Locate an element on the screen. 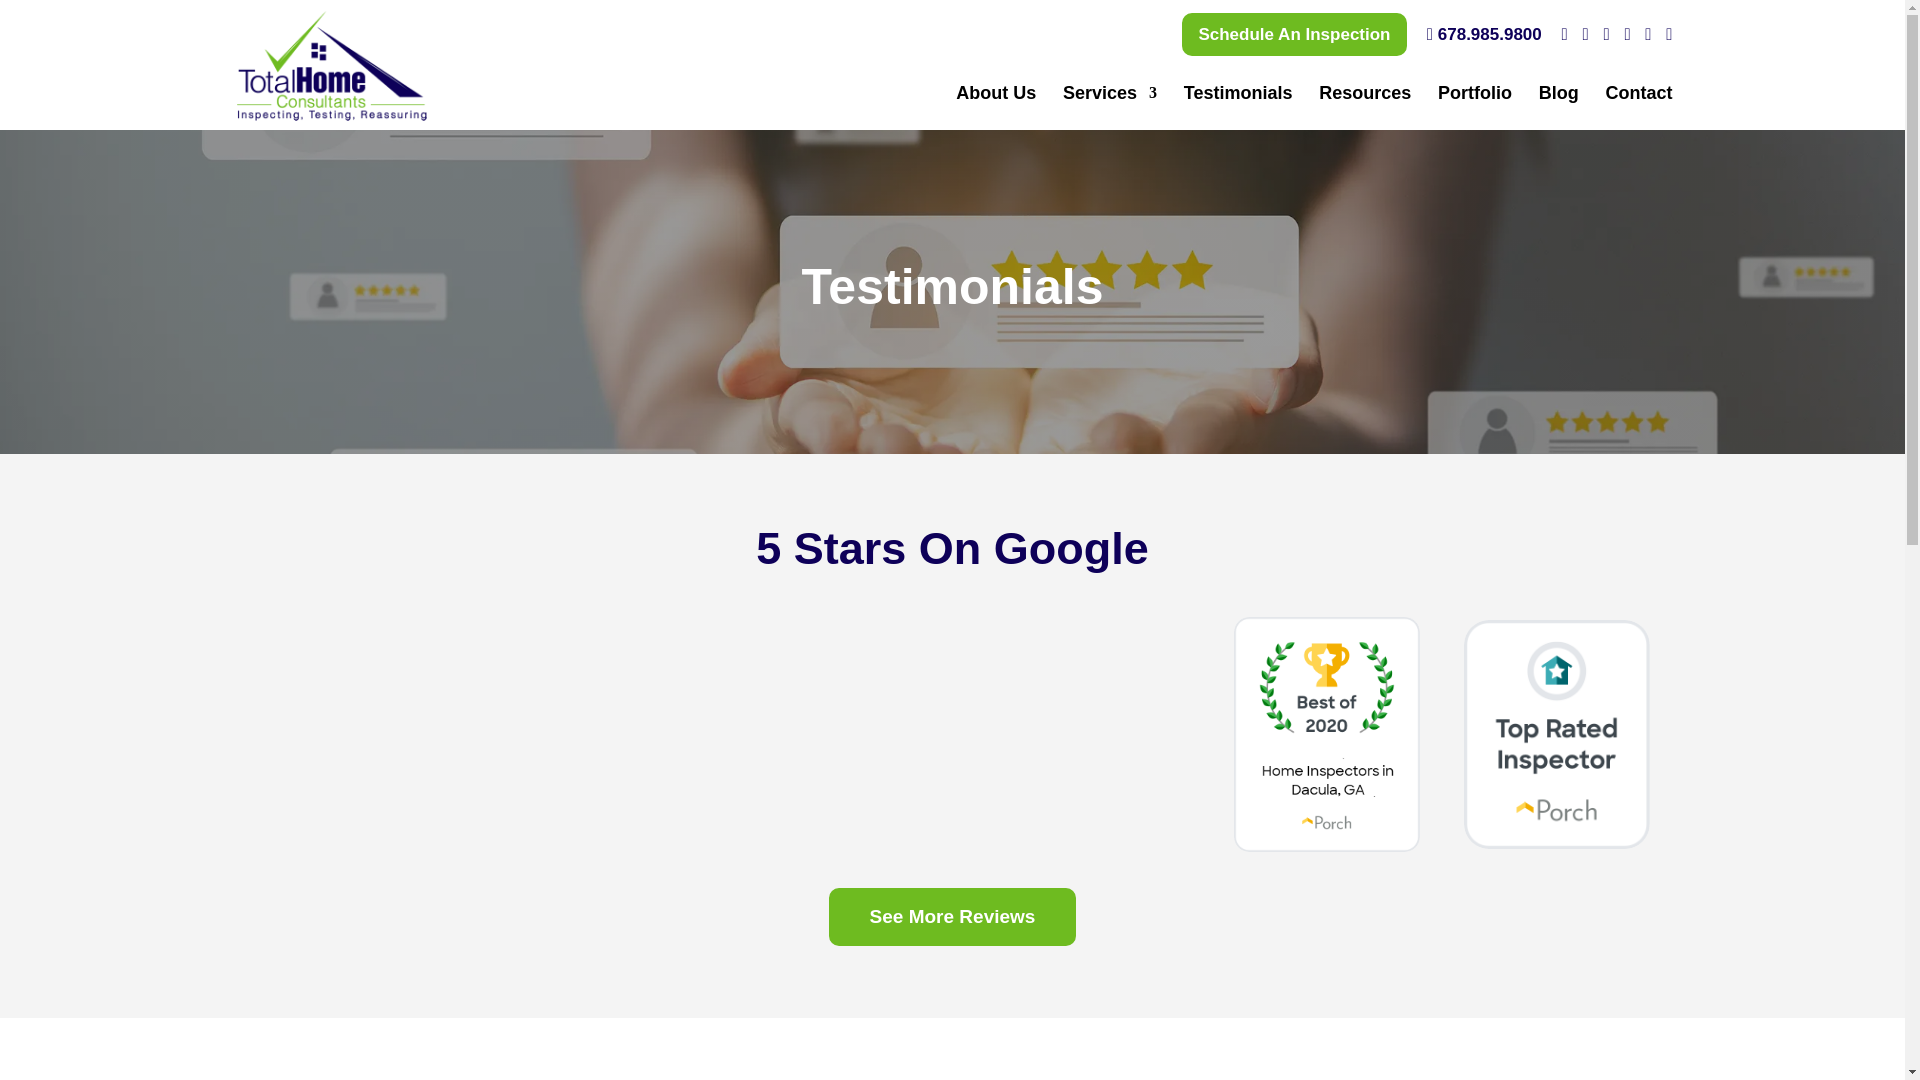 This screenshot has width=1920, height=1080. Resources is located at coordinates (1365, 108).